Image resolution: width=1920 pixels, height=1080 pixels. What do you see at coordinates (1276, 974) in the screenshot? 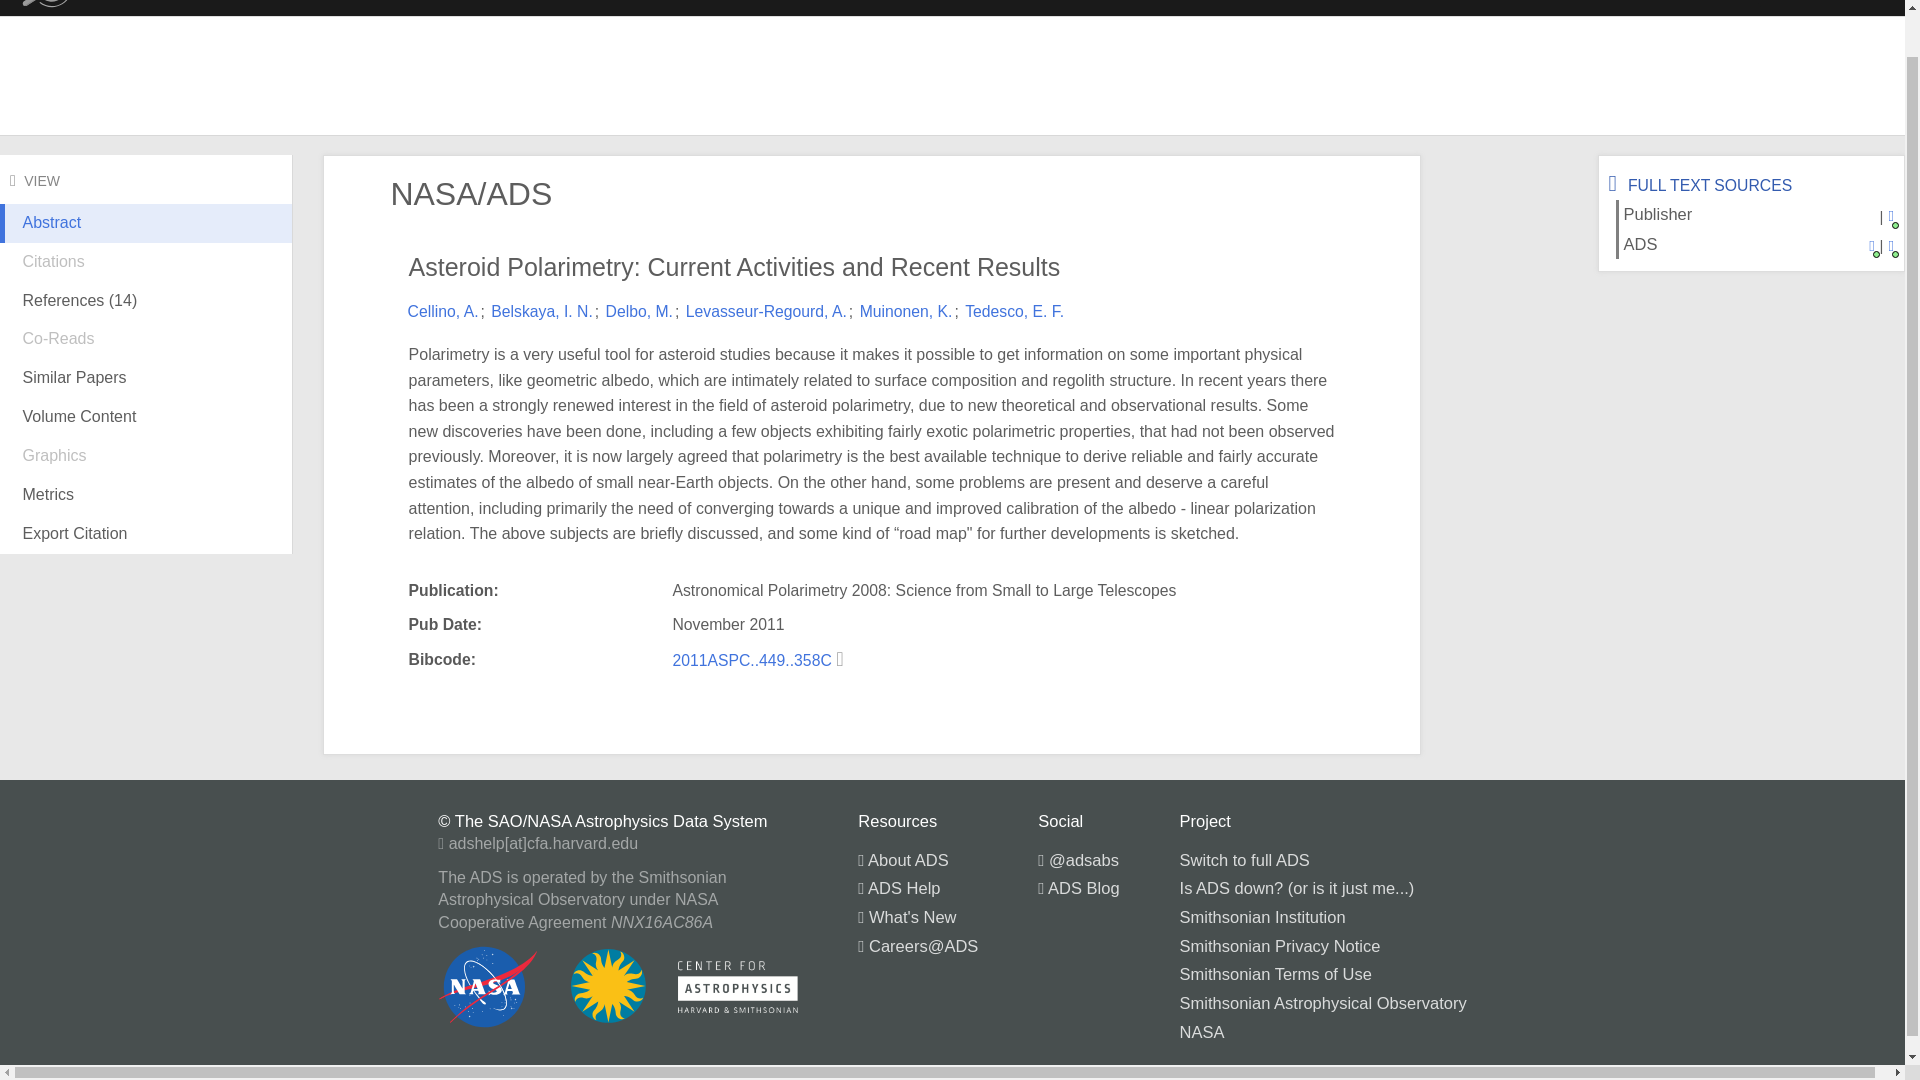
I see `Smithsonian Terms of Use` at bounding box center [1276, 974].